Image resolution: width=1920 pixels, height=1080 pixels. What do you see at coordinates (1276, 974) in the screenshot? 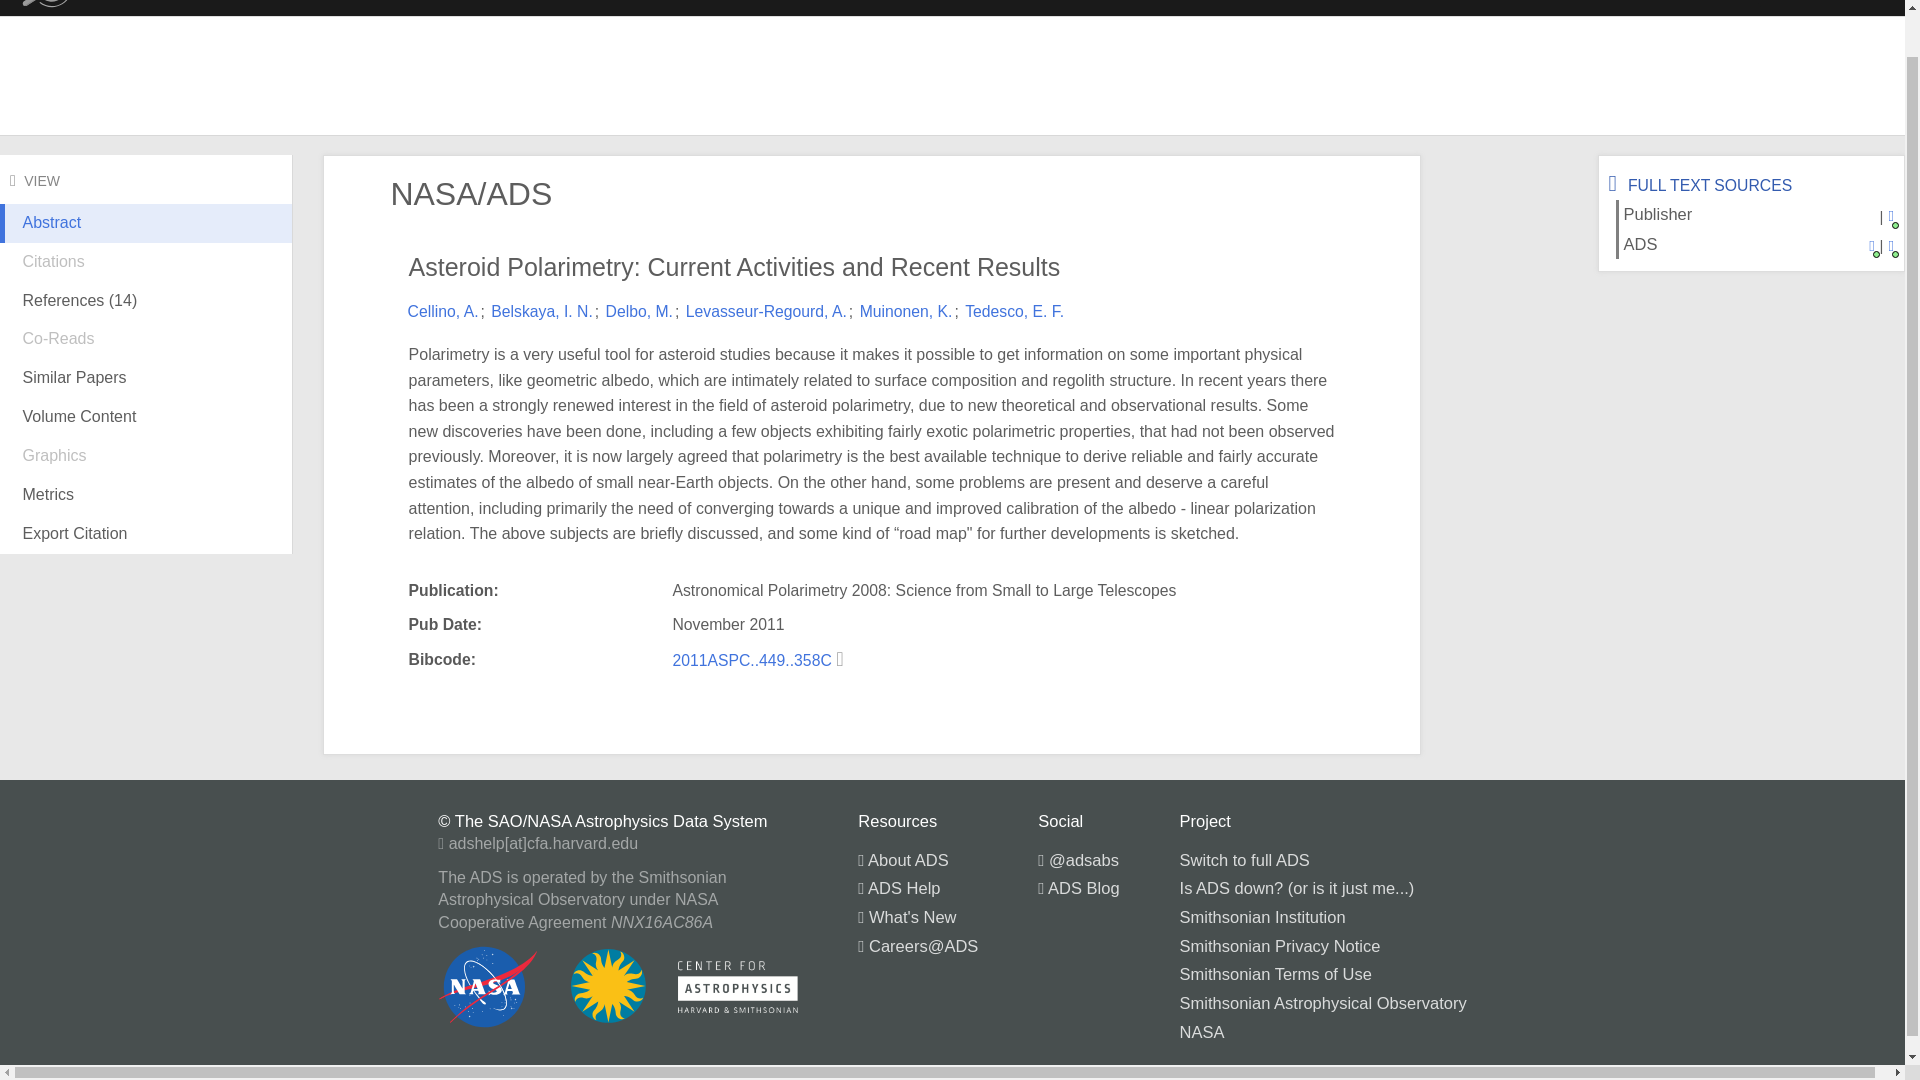
I see `Smithsonian Terms of Use` at bounding box center [1276, 974].